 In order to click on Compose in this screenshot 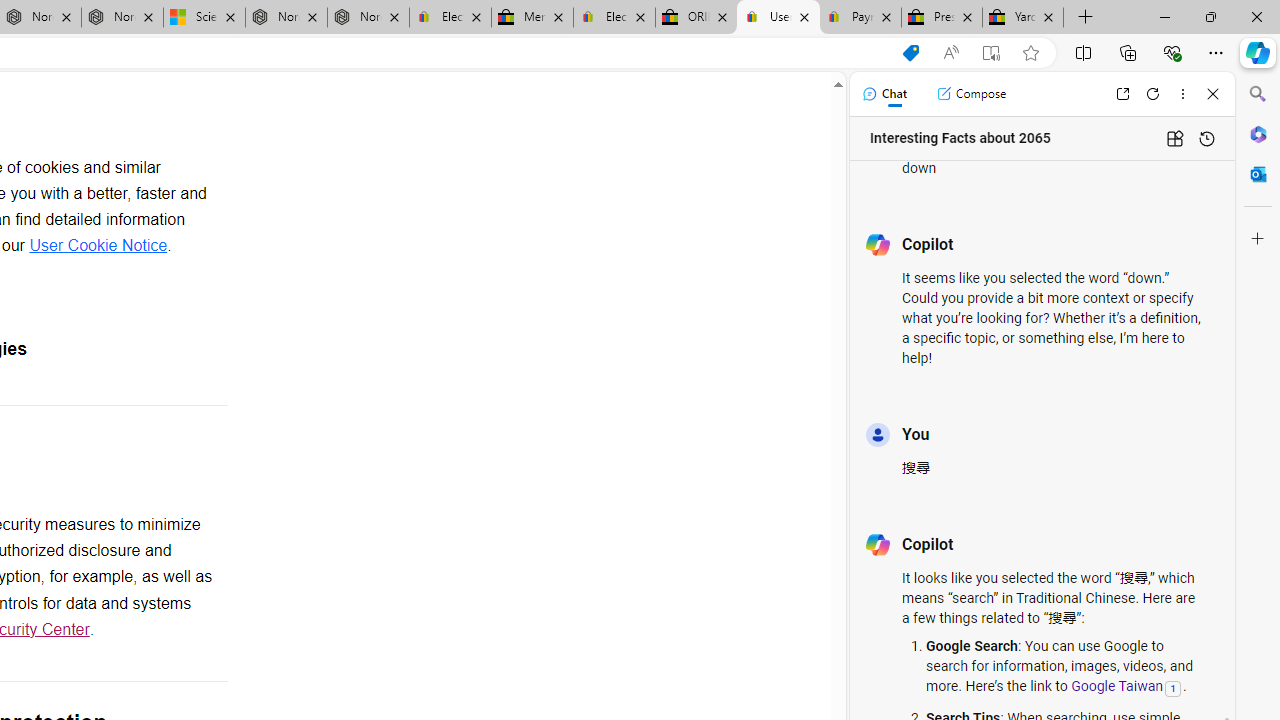, I will do `click(971, 94)`.